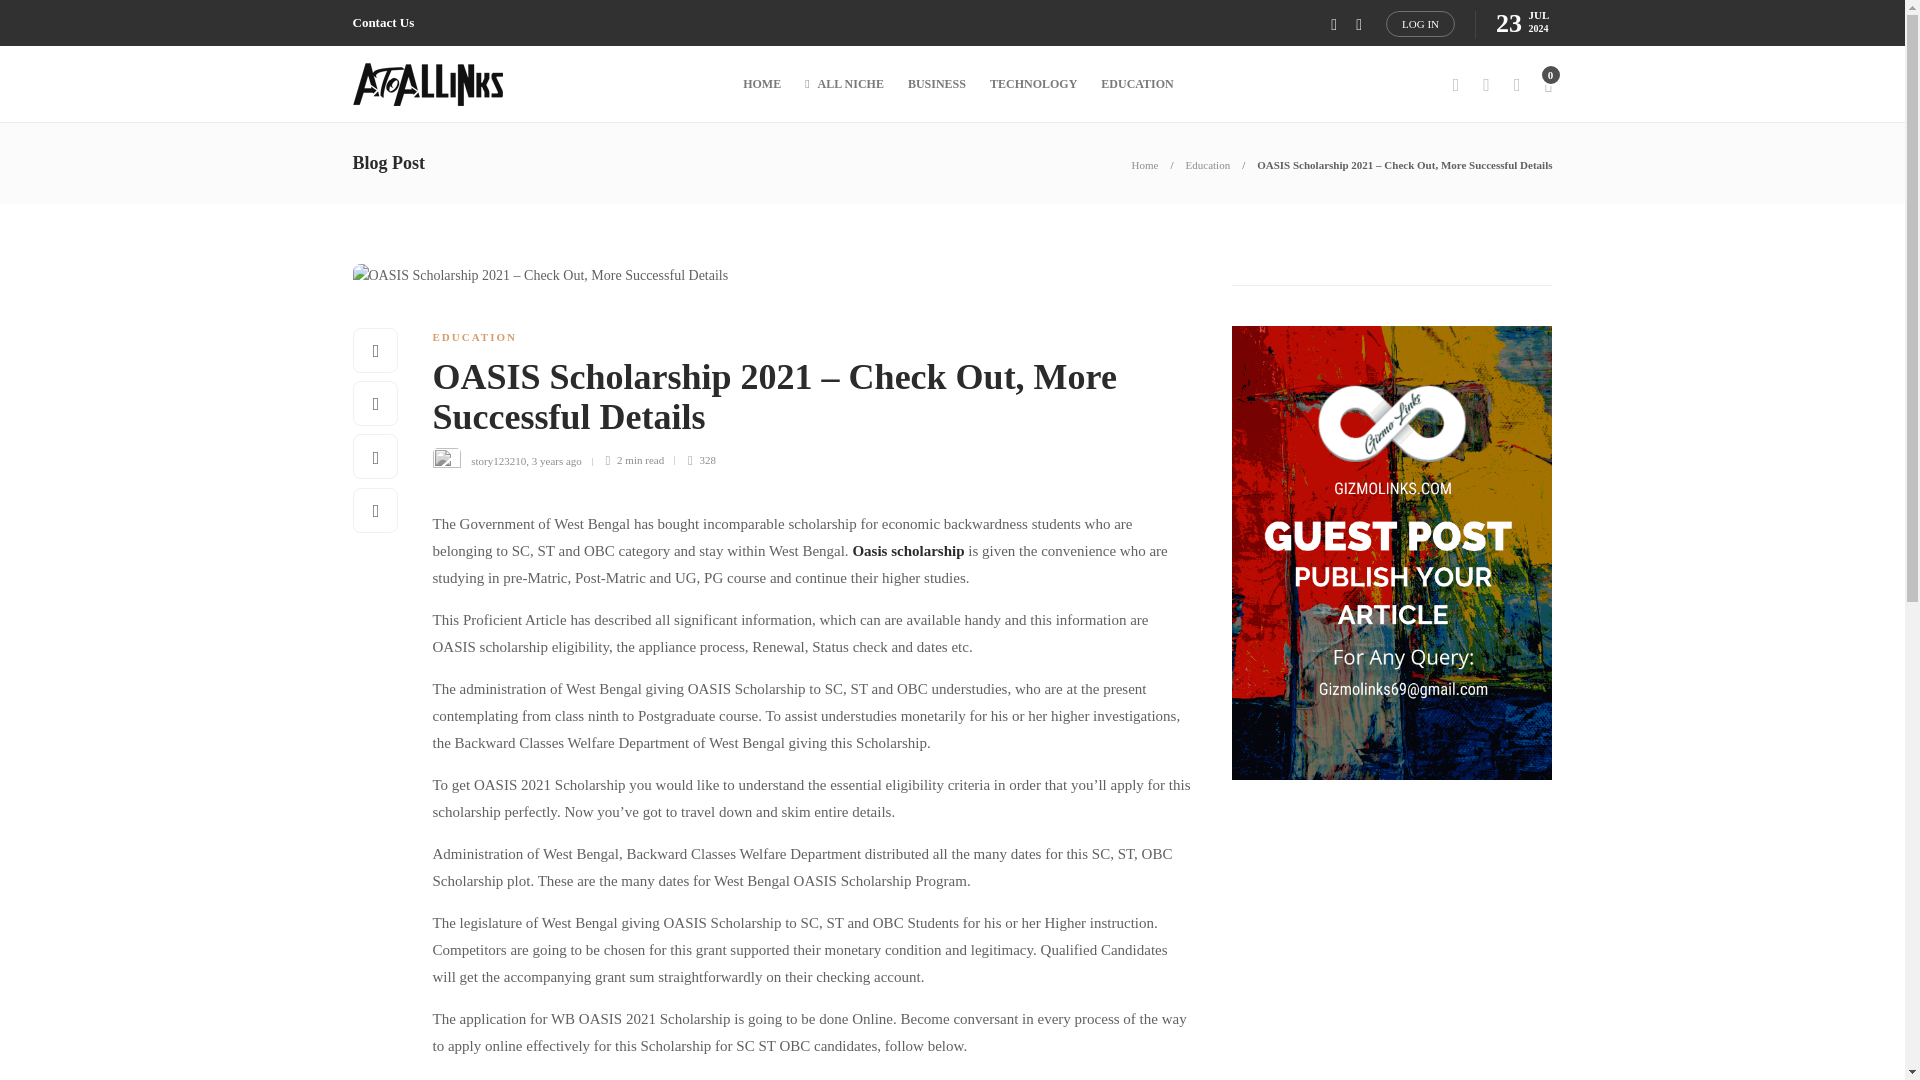 This screenshot has height=1080, width=1920. Describe the element at coordinates (474, 336) in the screenshot. I see `EDUCATION` at that location.